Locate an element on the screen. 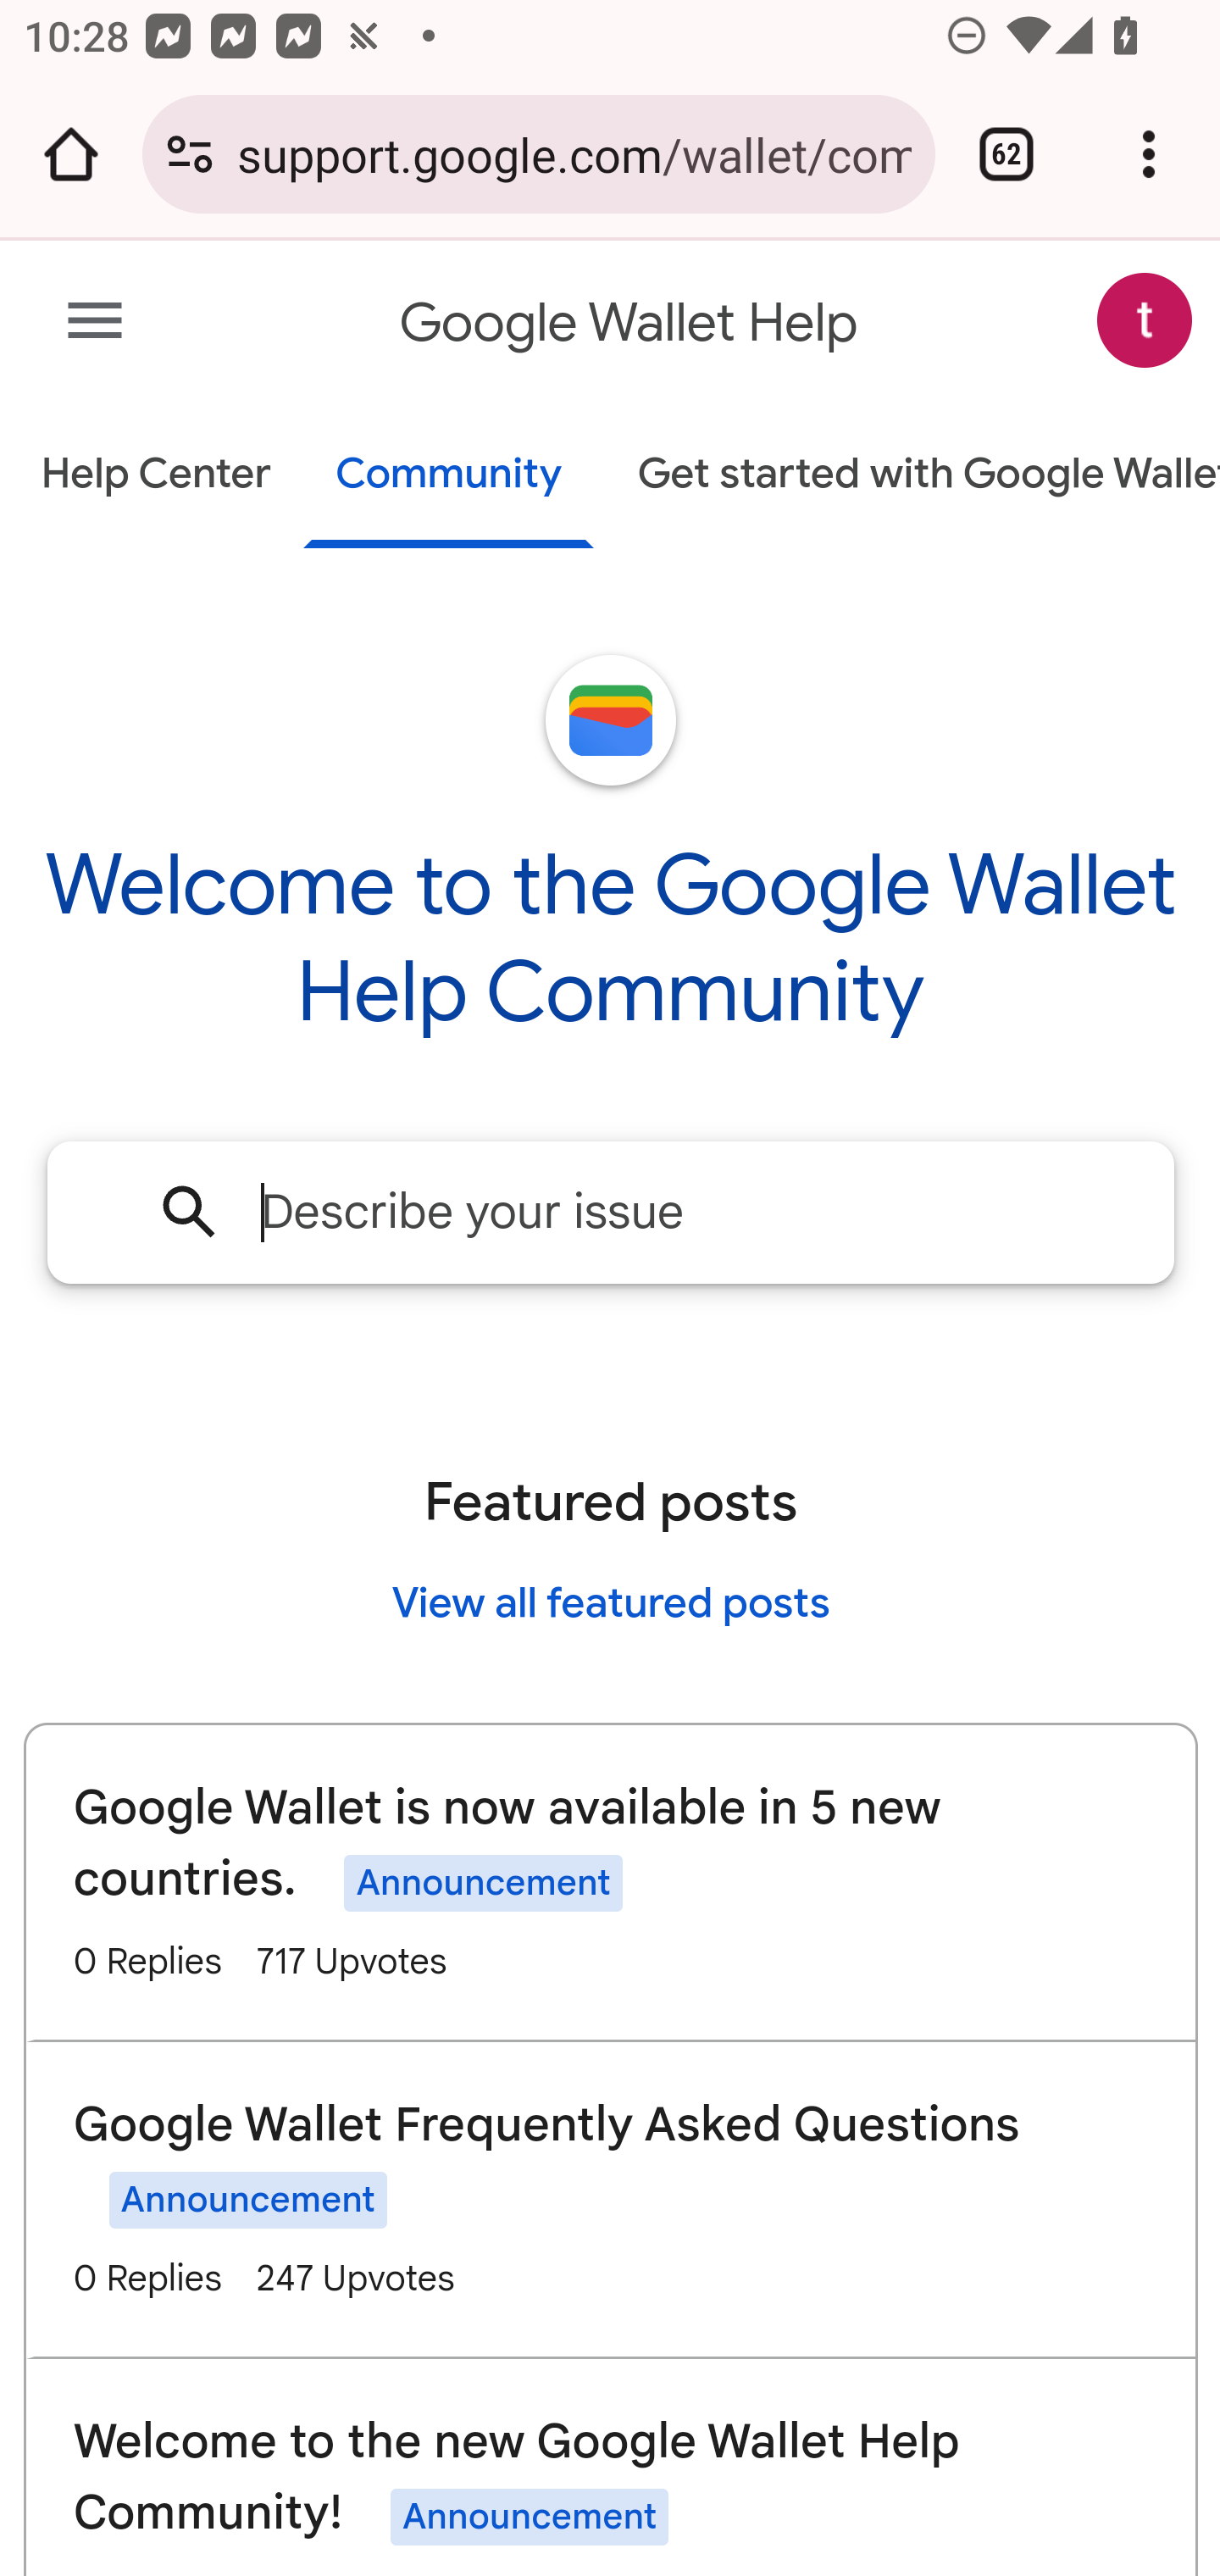  Connection is secure is located at coordinates (190, 154).